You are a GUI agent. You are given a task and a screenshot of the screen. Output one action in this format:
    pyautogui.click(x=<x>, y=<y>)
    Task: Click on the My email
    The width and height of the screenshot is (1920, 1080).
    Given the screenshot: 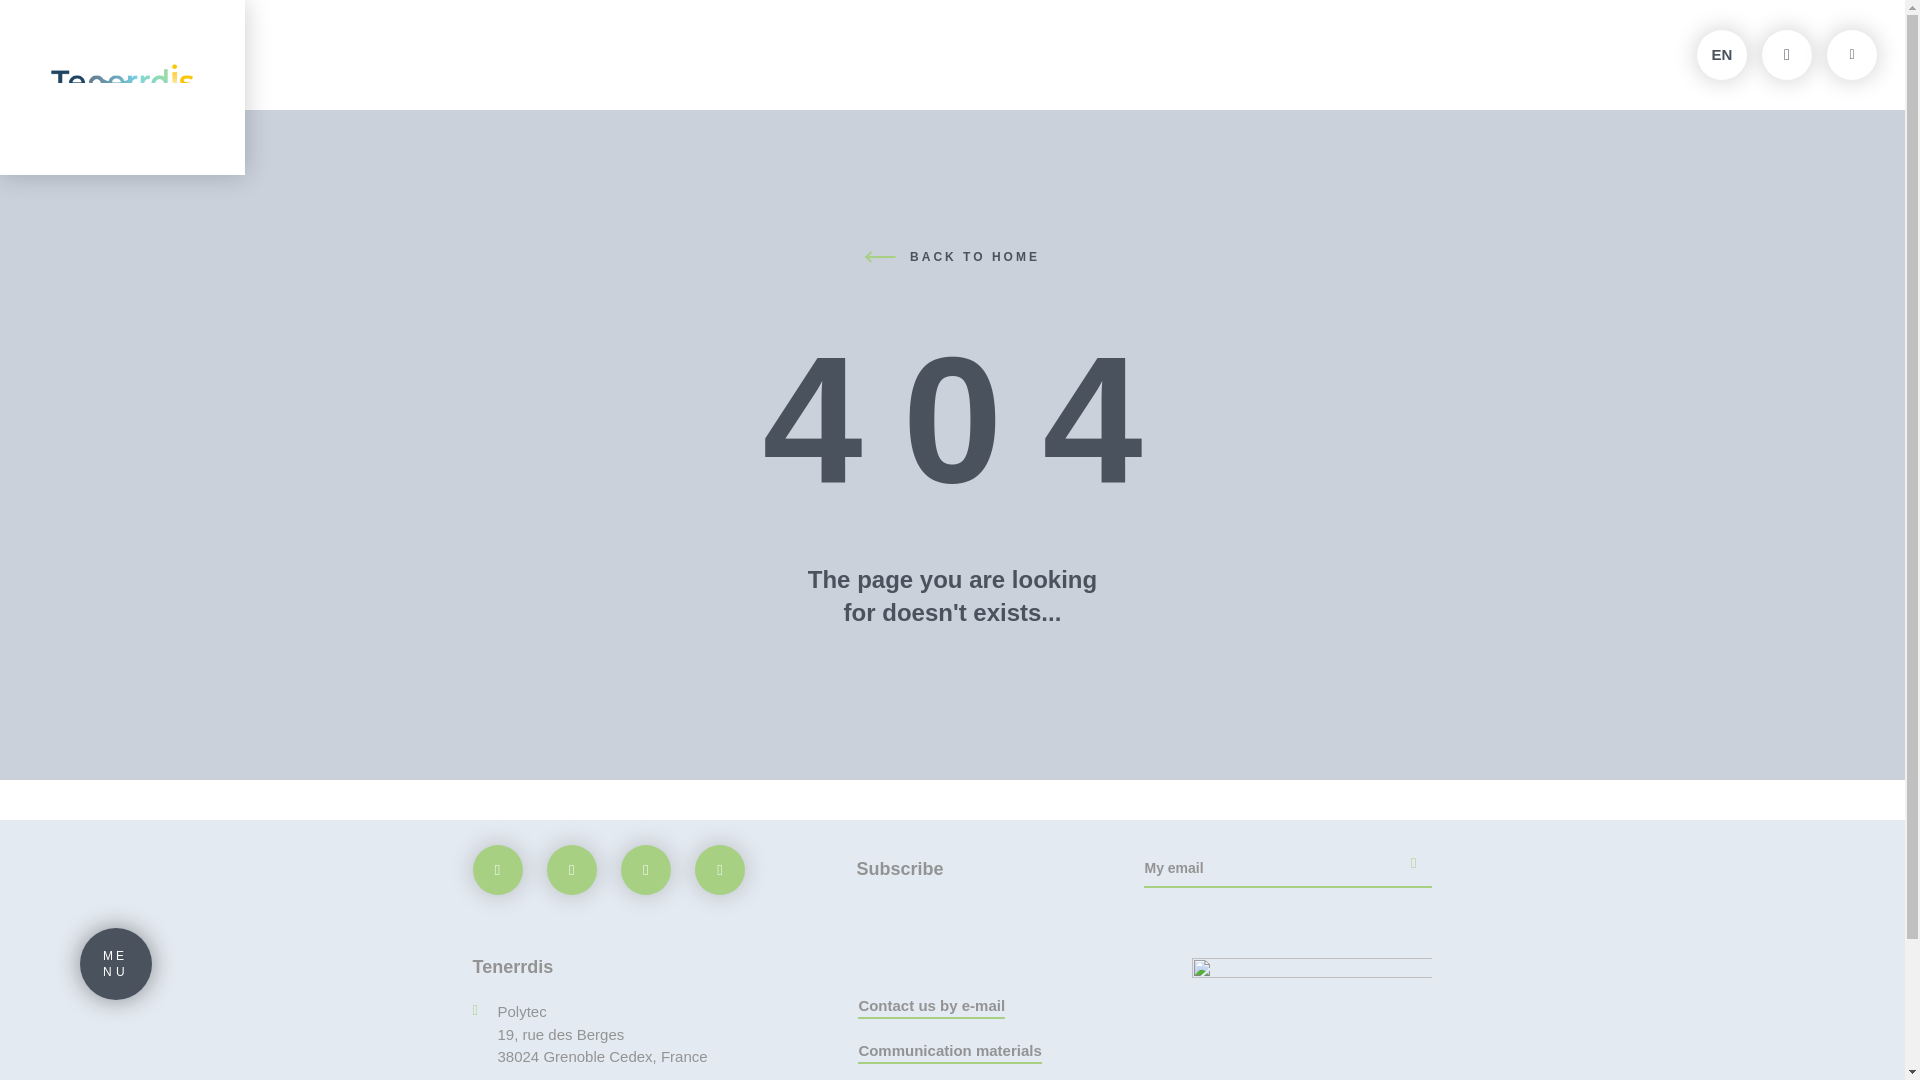 What is the action you would take?
    pyautogui.click(x=1288, y=873)
    